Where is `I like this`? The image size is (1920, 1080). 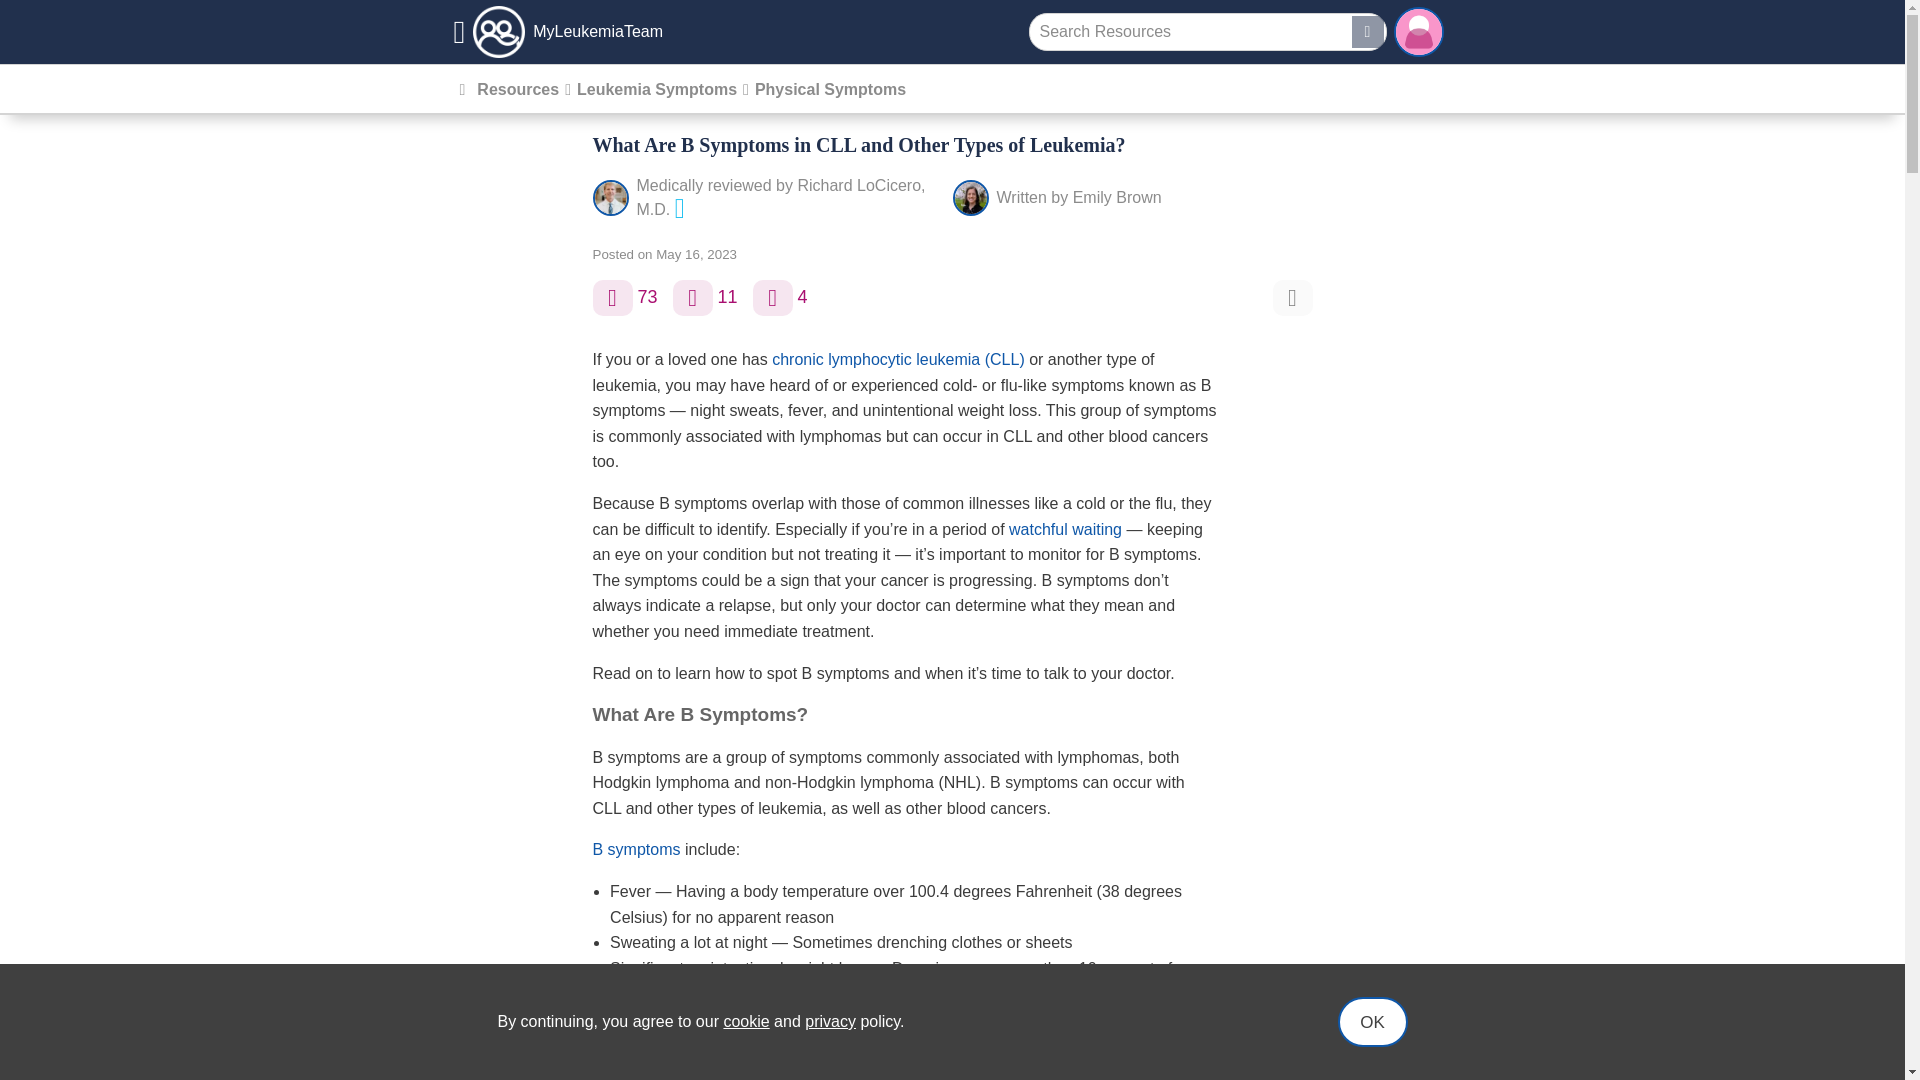
I like this is located at coordinates (611, 298).